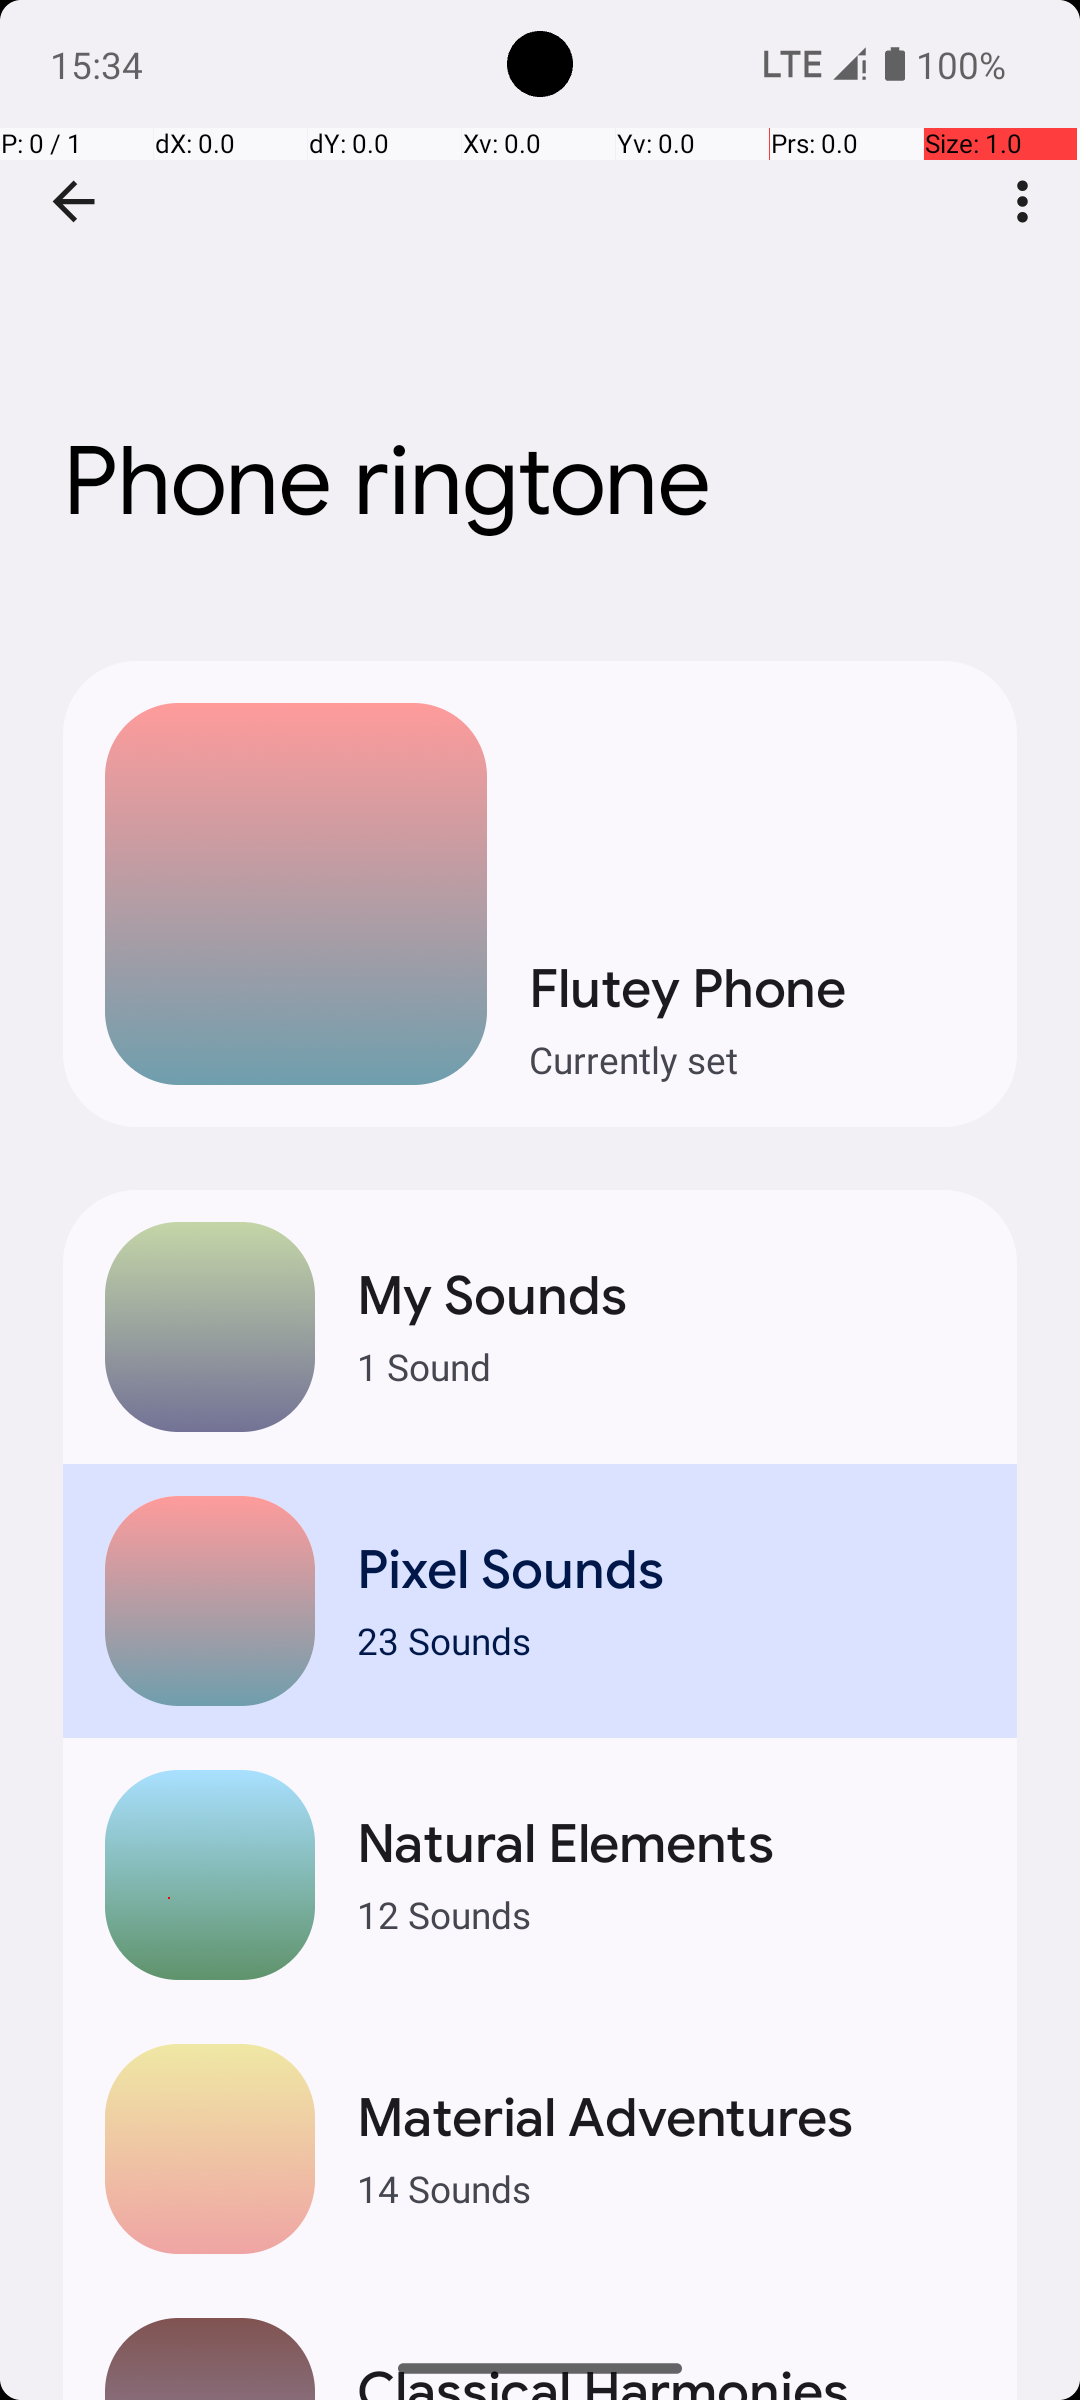 This screenshot has height=2400, width=1080. What do you see at coordinates (752, 1060) in the screenshot?
I see `Currently set` at bounding box center [752, 1060].